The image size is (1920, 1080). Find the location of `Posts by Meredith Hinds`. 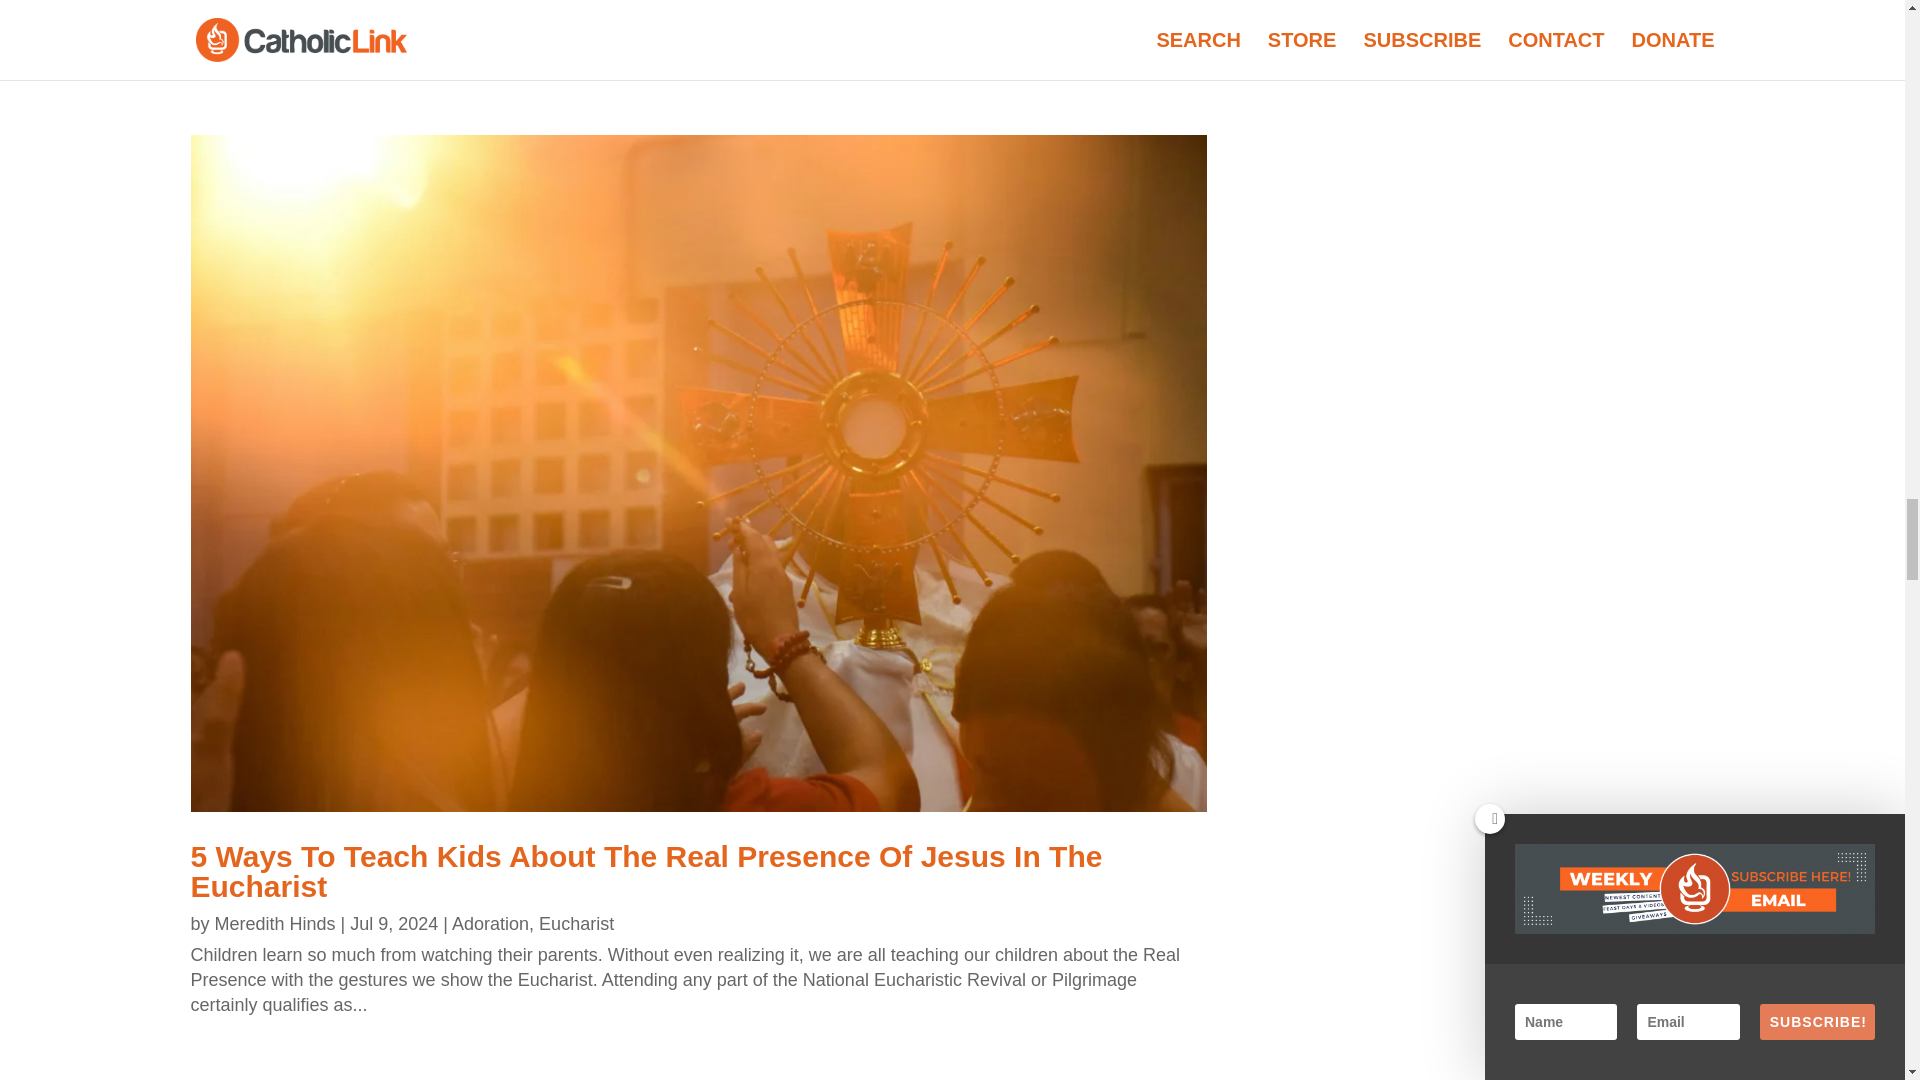

Posts by Meredith Hinds is located at coordinates (276, 924).